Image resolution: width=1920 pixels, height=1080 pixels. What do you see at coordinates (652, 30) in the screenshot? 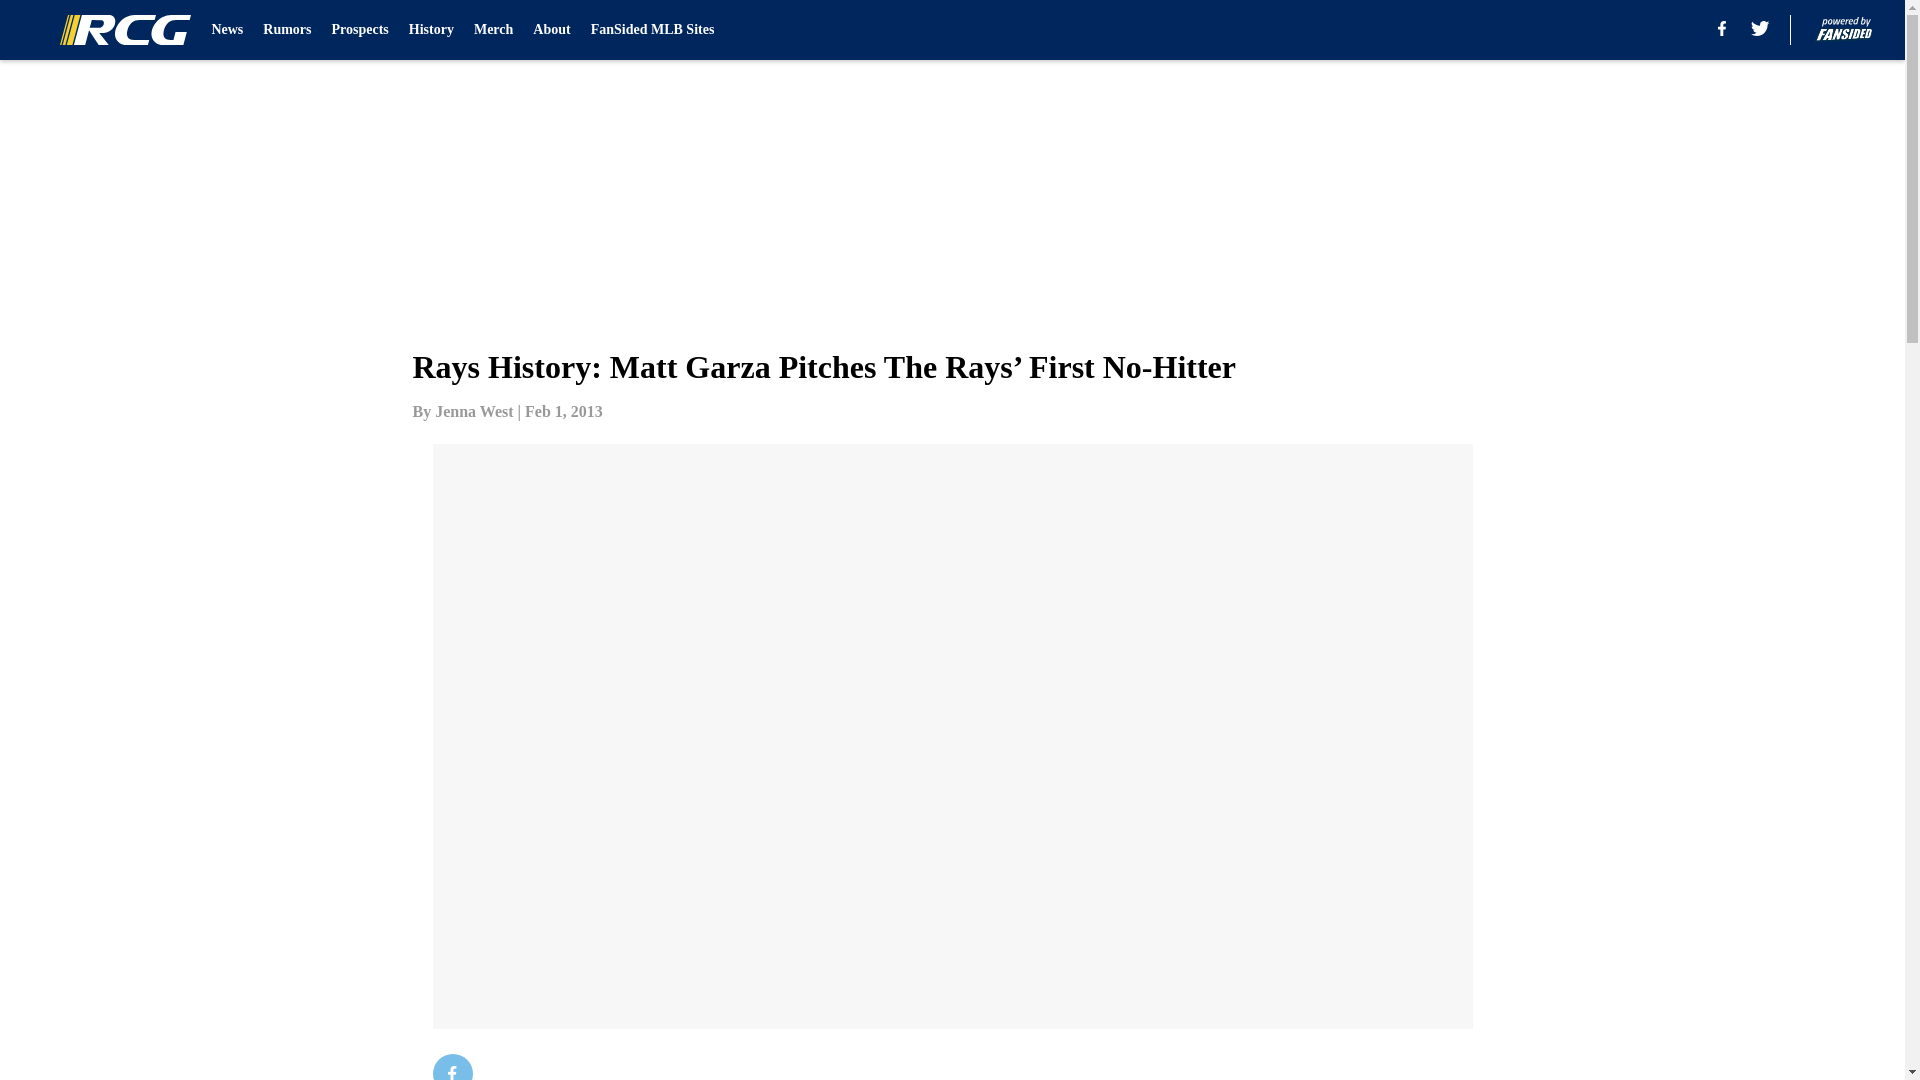
I see `FanSided MLB Sites` at bounding box center [652, 30].